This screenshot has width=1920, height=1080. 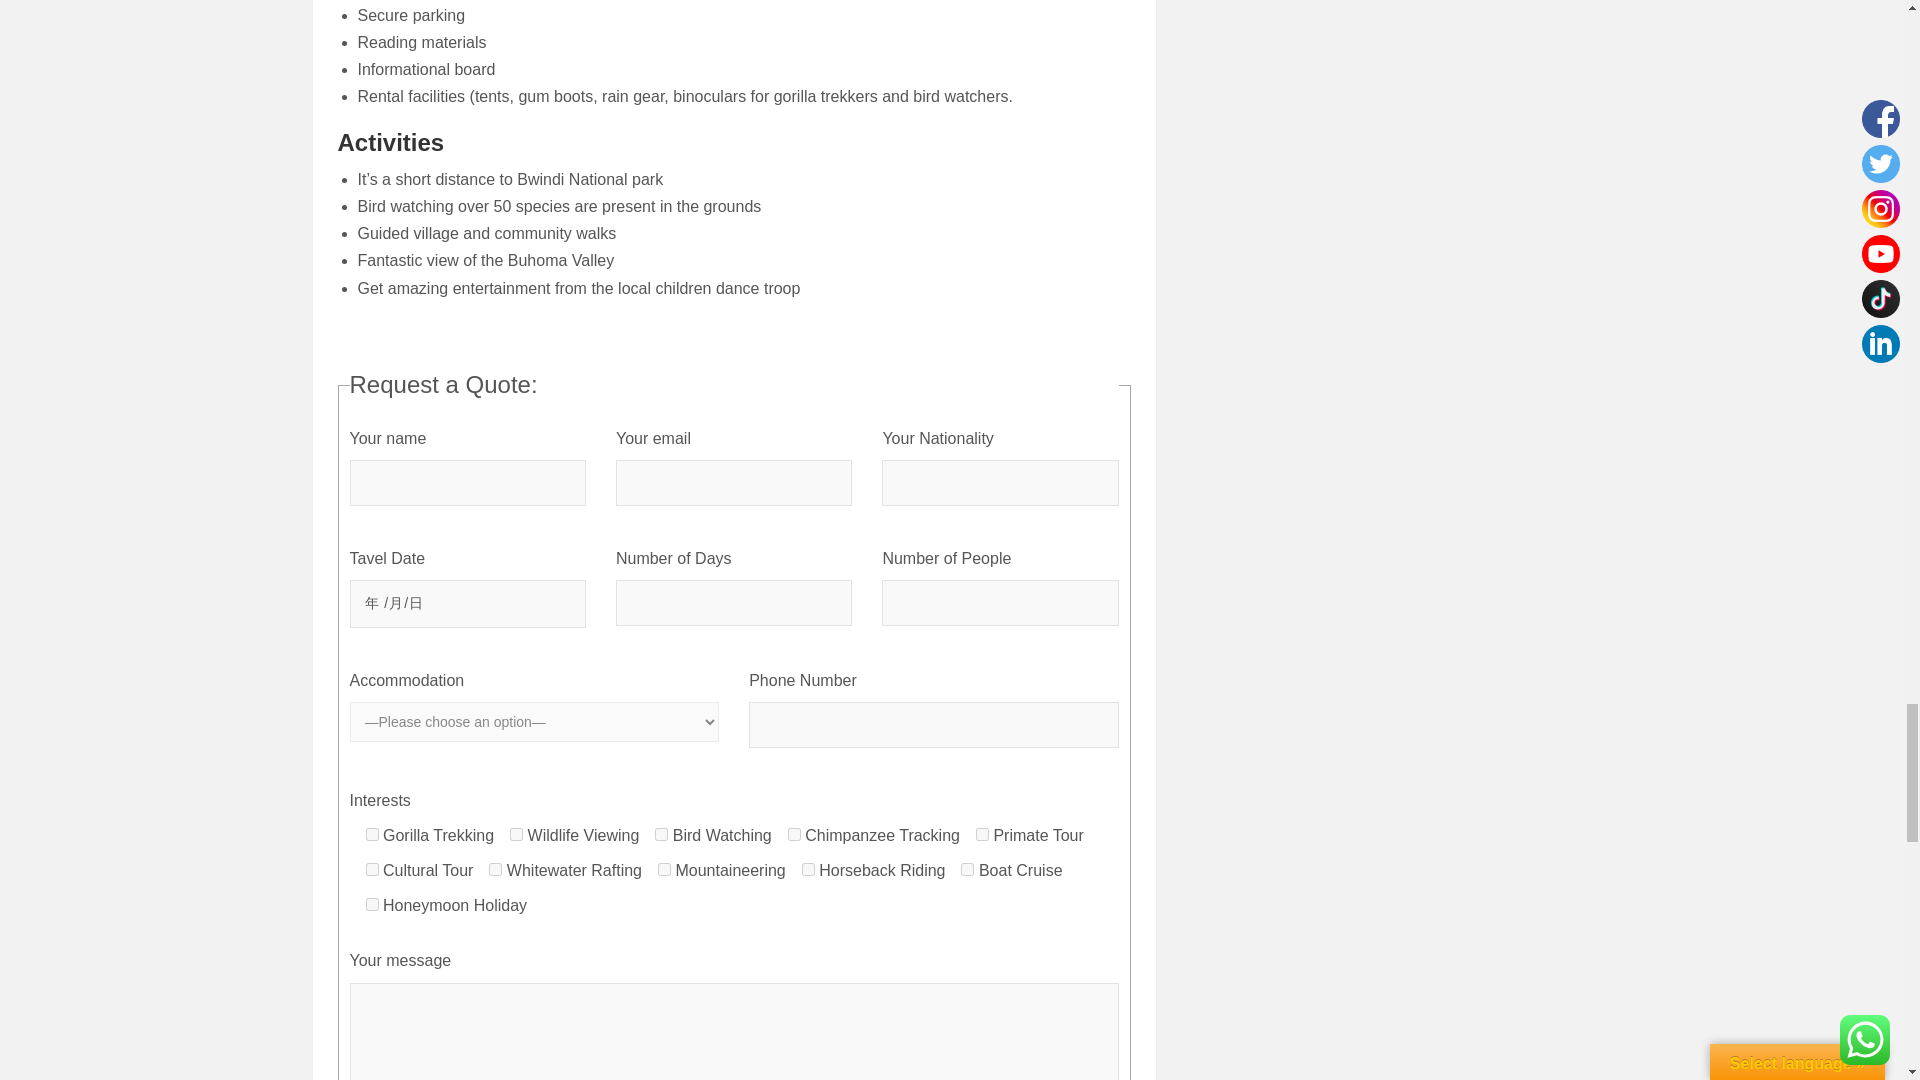 I want to click on Whitewater Rafting, so click(x=495, y=868).